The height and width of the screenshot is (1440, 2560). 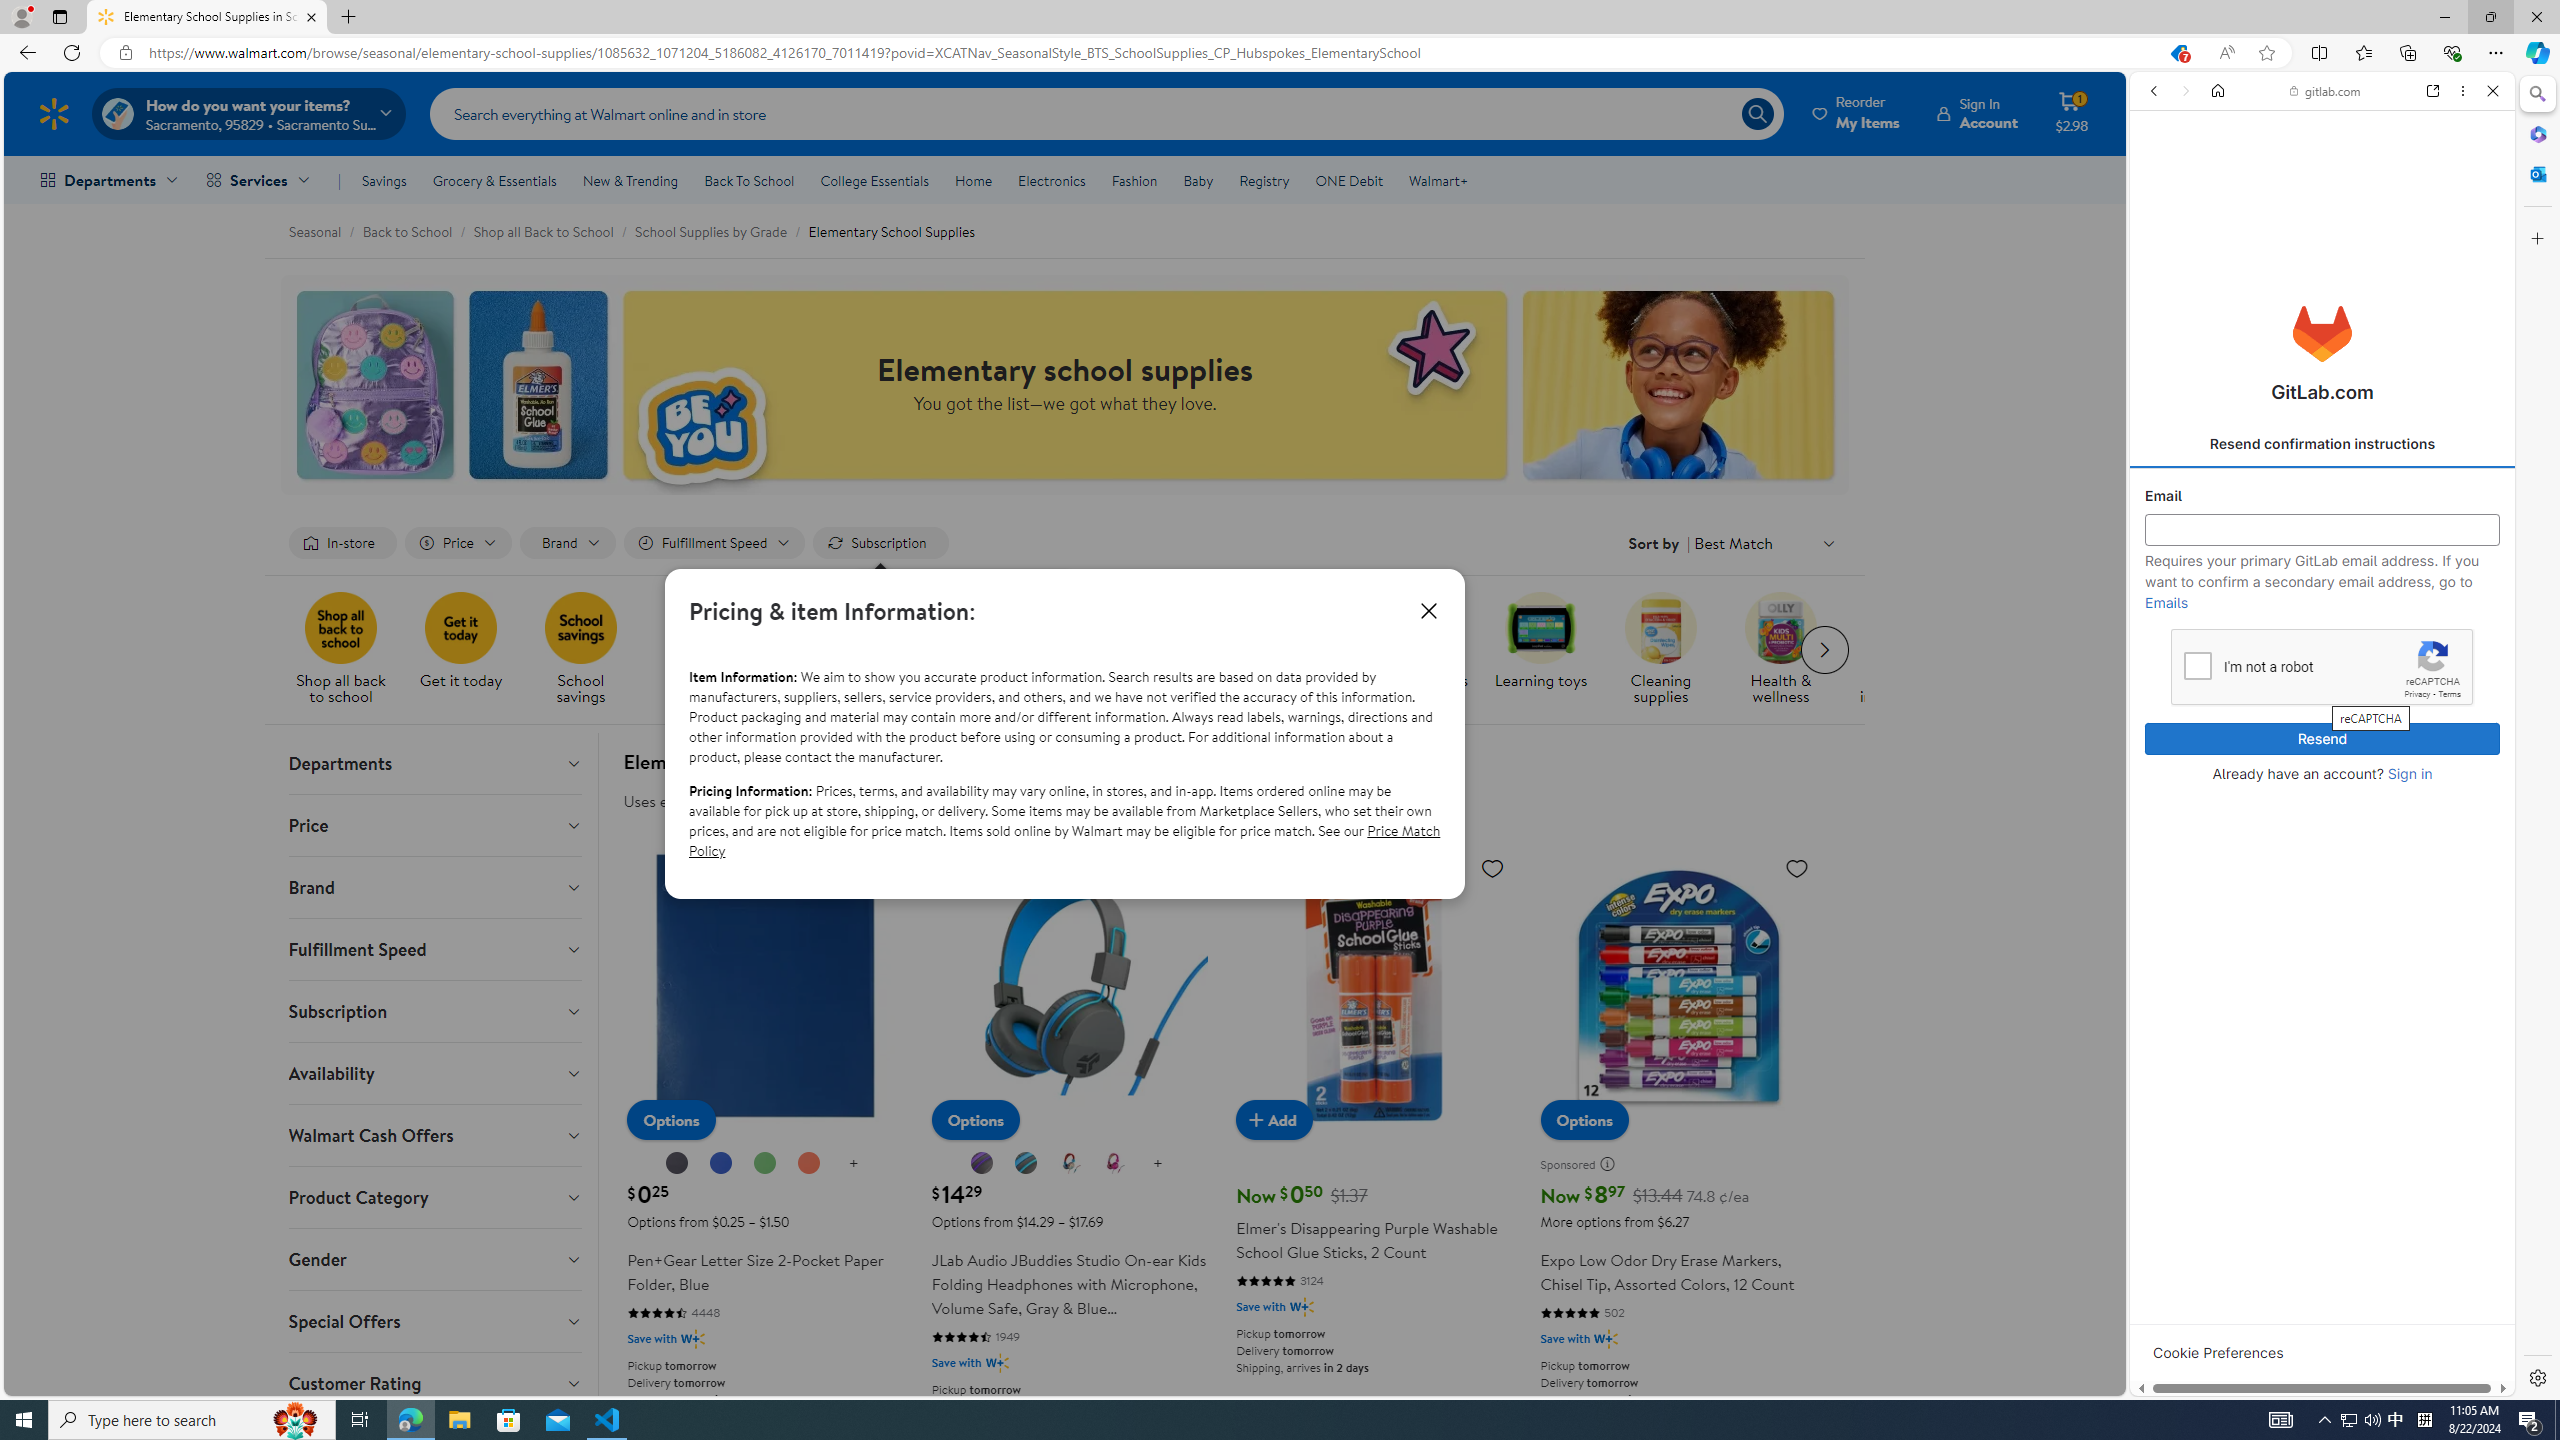 What do you see at coordinates (2322, 446) in the screenshot?
I see `Register Now` at bounding box center [2322, 446].